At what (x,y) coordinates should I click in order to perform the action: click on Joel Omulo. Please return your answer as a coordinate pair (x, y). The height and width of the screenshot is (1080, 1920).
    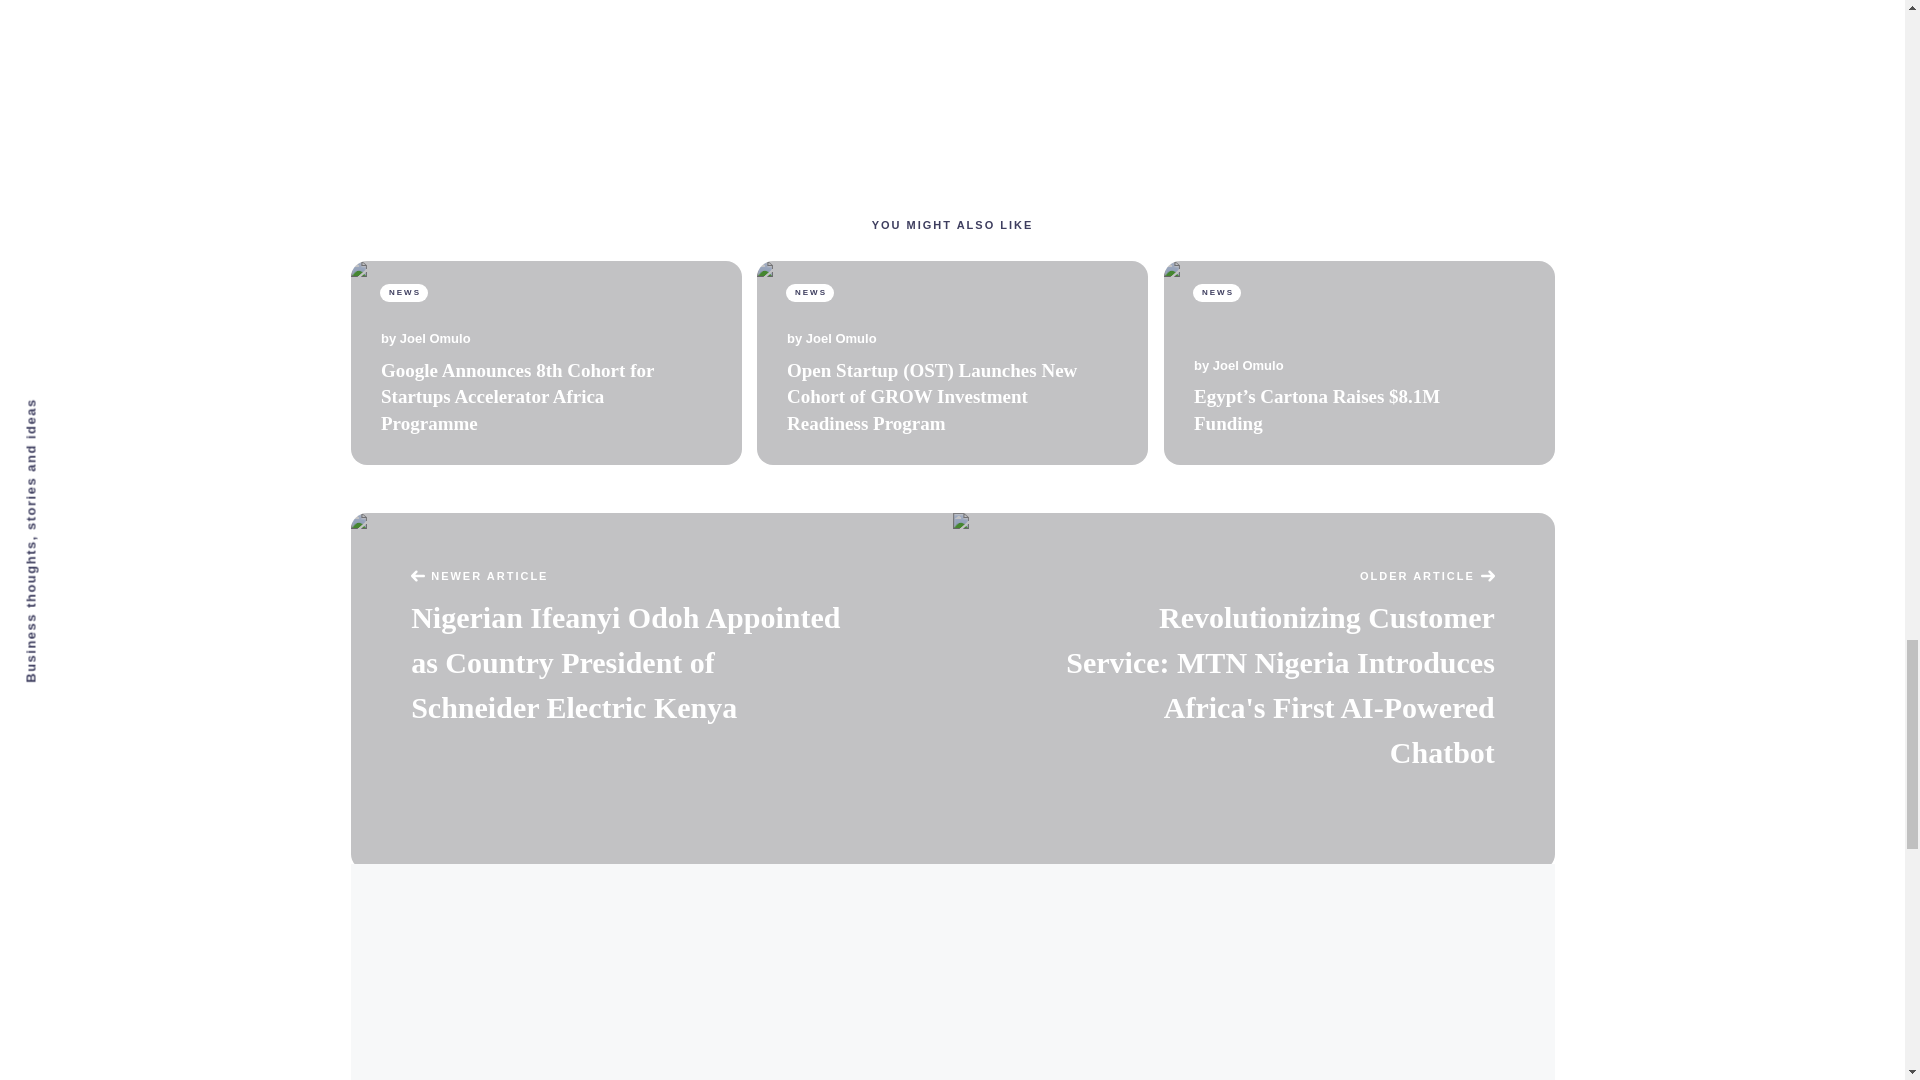
    Looking at the image, I should click on (1248, 366).